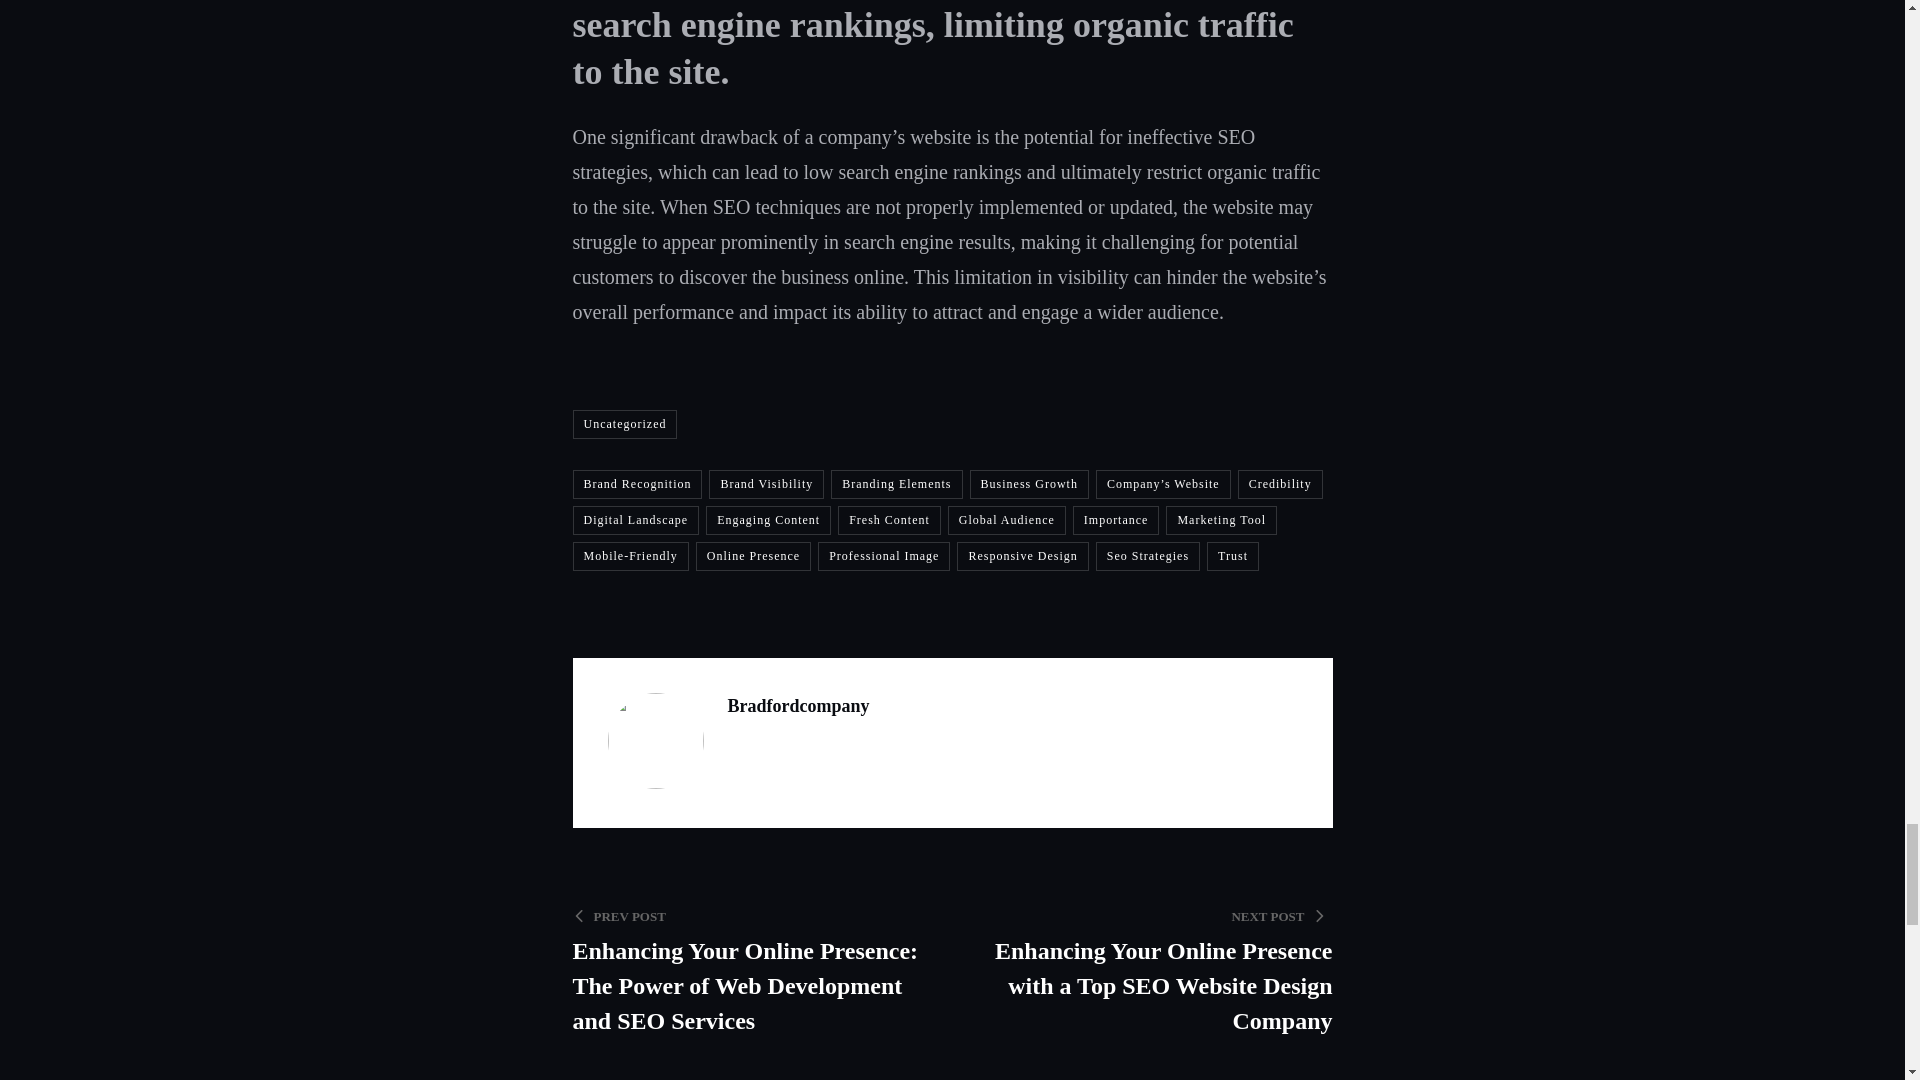 Image resolution: width=1920 pixels, height=1080 pixels. What do you see at coordinates (888, 520) in the screenshot?
I see `Fresh Content` at bounding box center [888, 520].